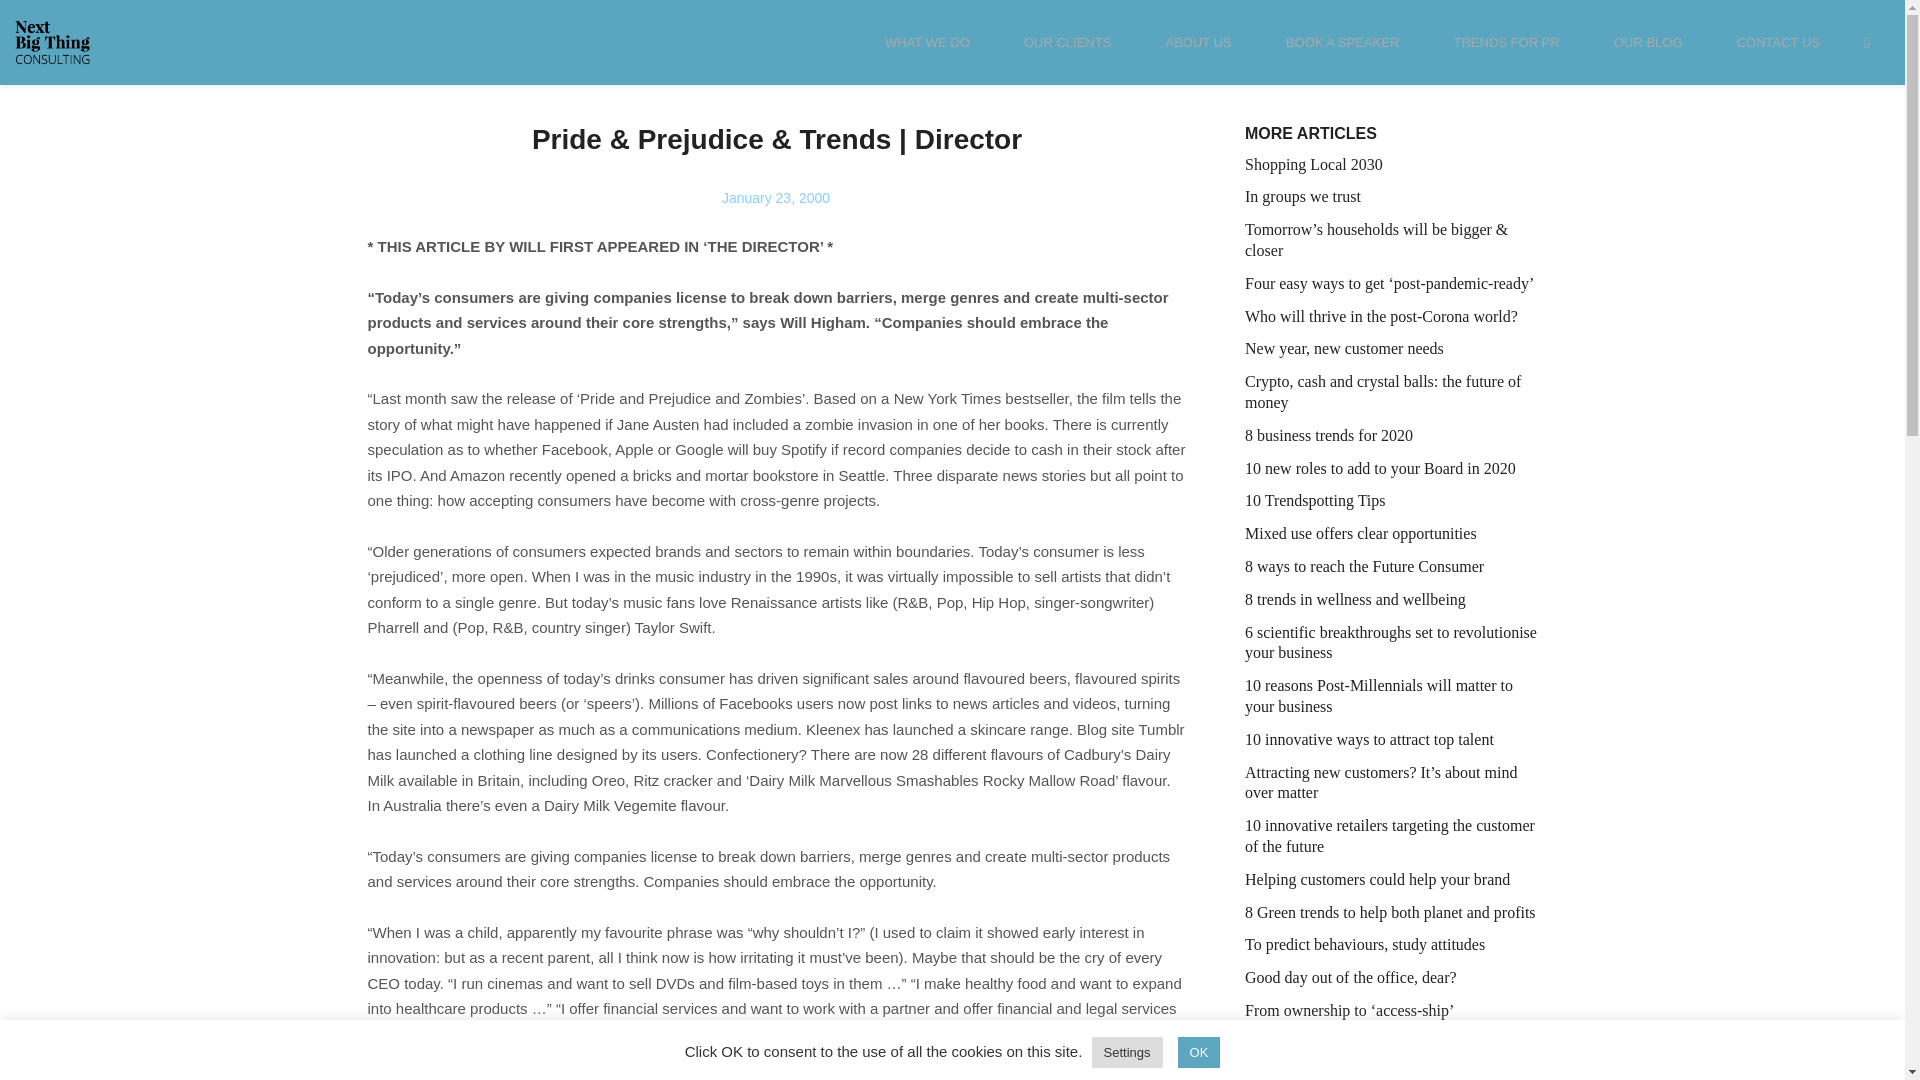 This screenshot has width=1920, height=1080. I want to click on ABOUT US, so click(1198, 57).